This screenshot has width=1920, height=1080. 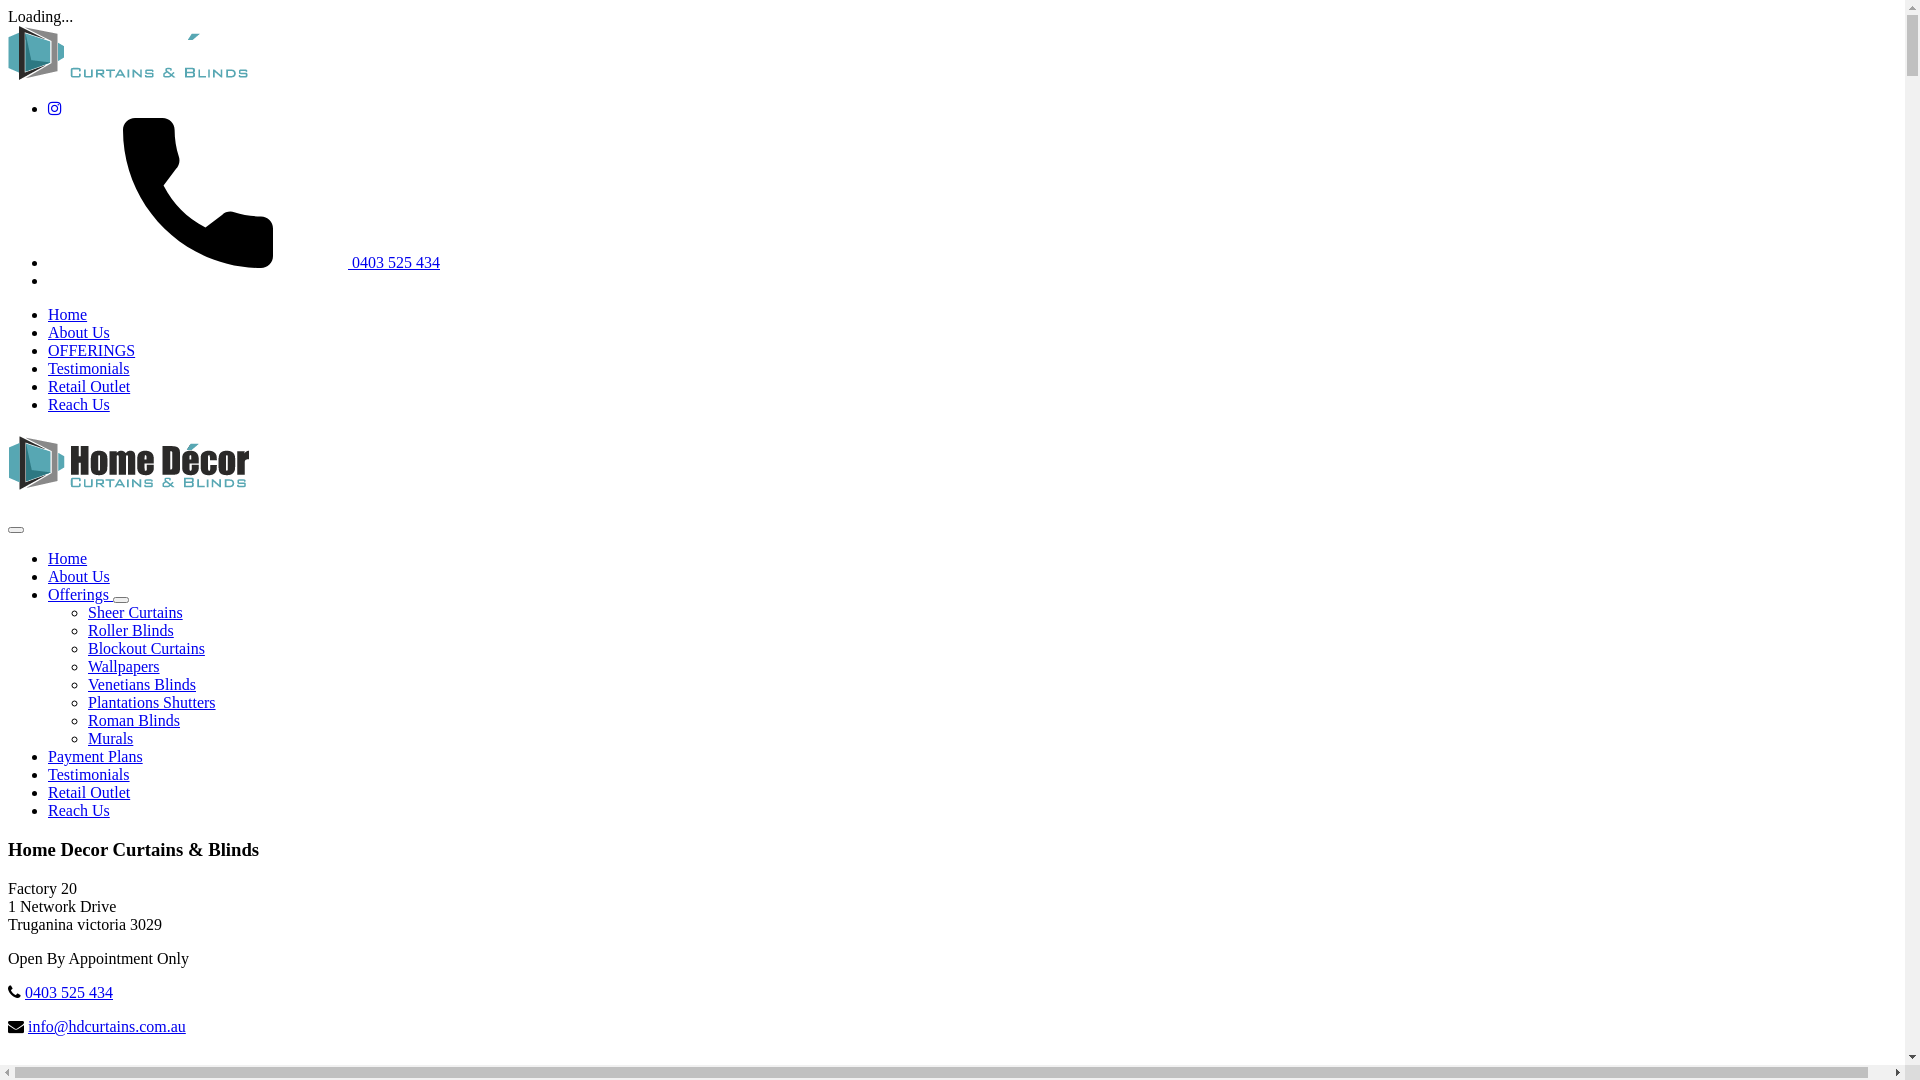 I want to click on Retail Outlet, so click(x=89, y=386).